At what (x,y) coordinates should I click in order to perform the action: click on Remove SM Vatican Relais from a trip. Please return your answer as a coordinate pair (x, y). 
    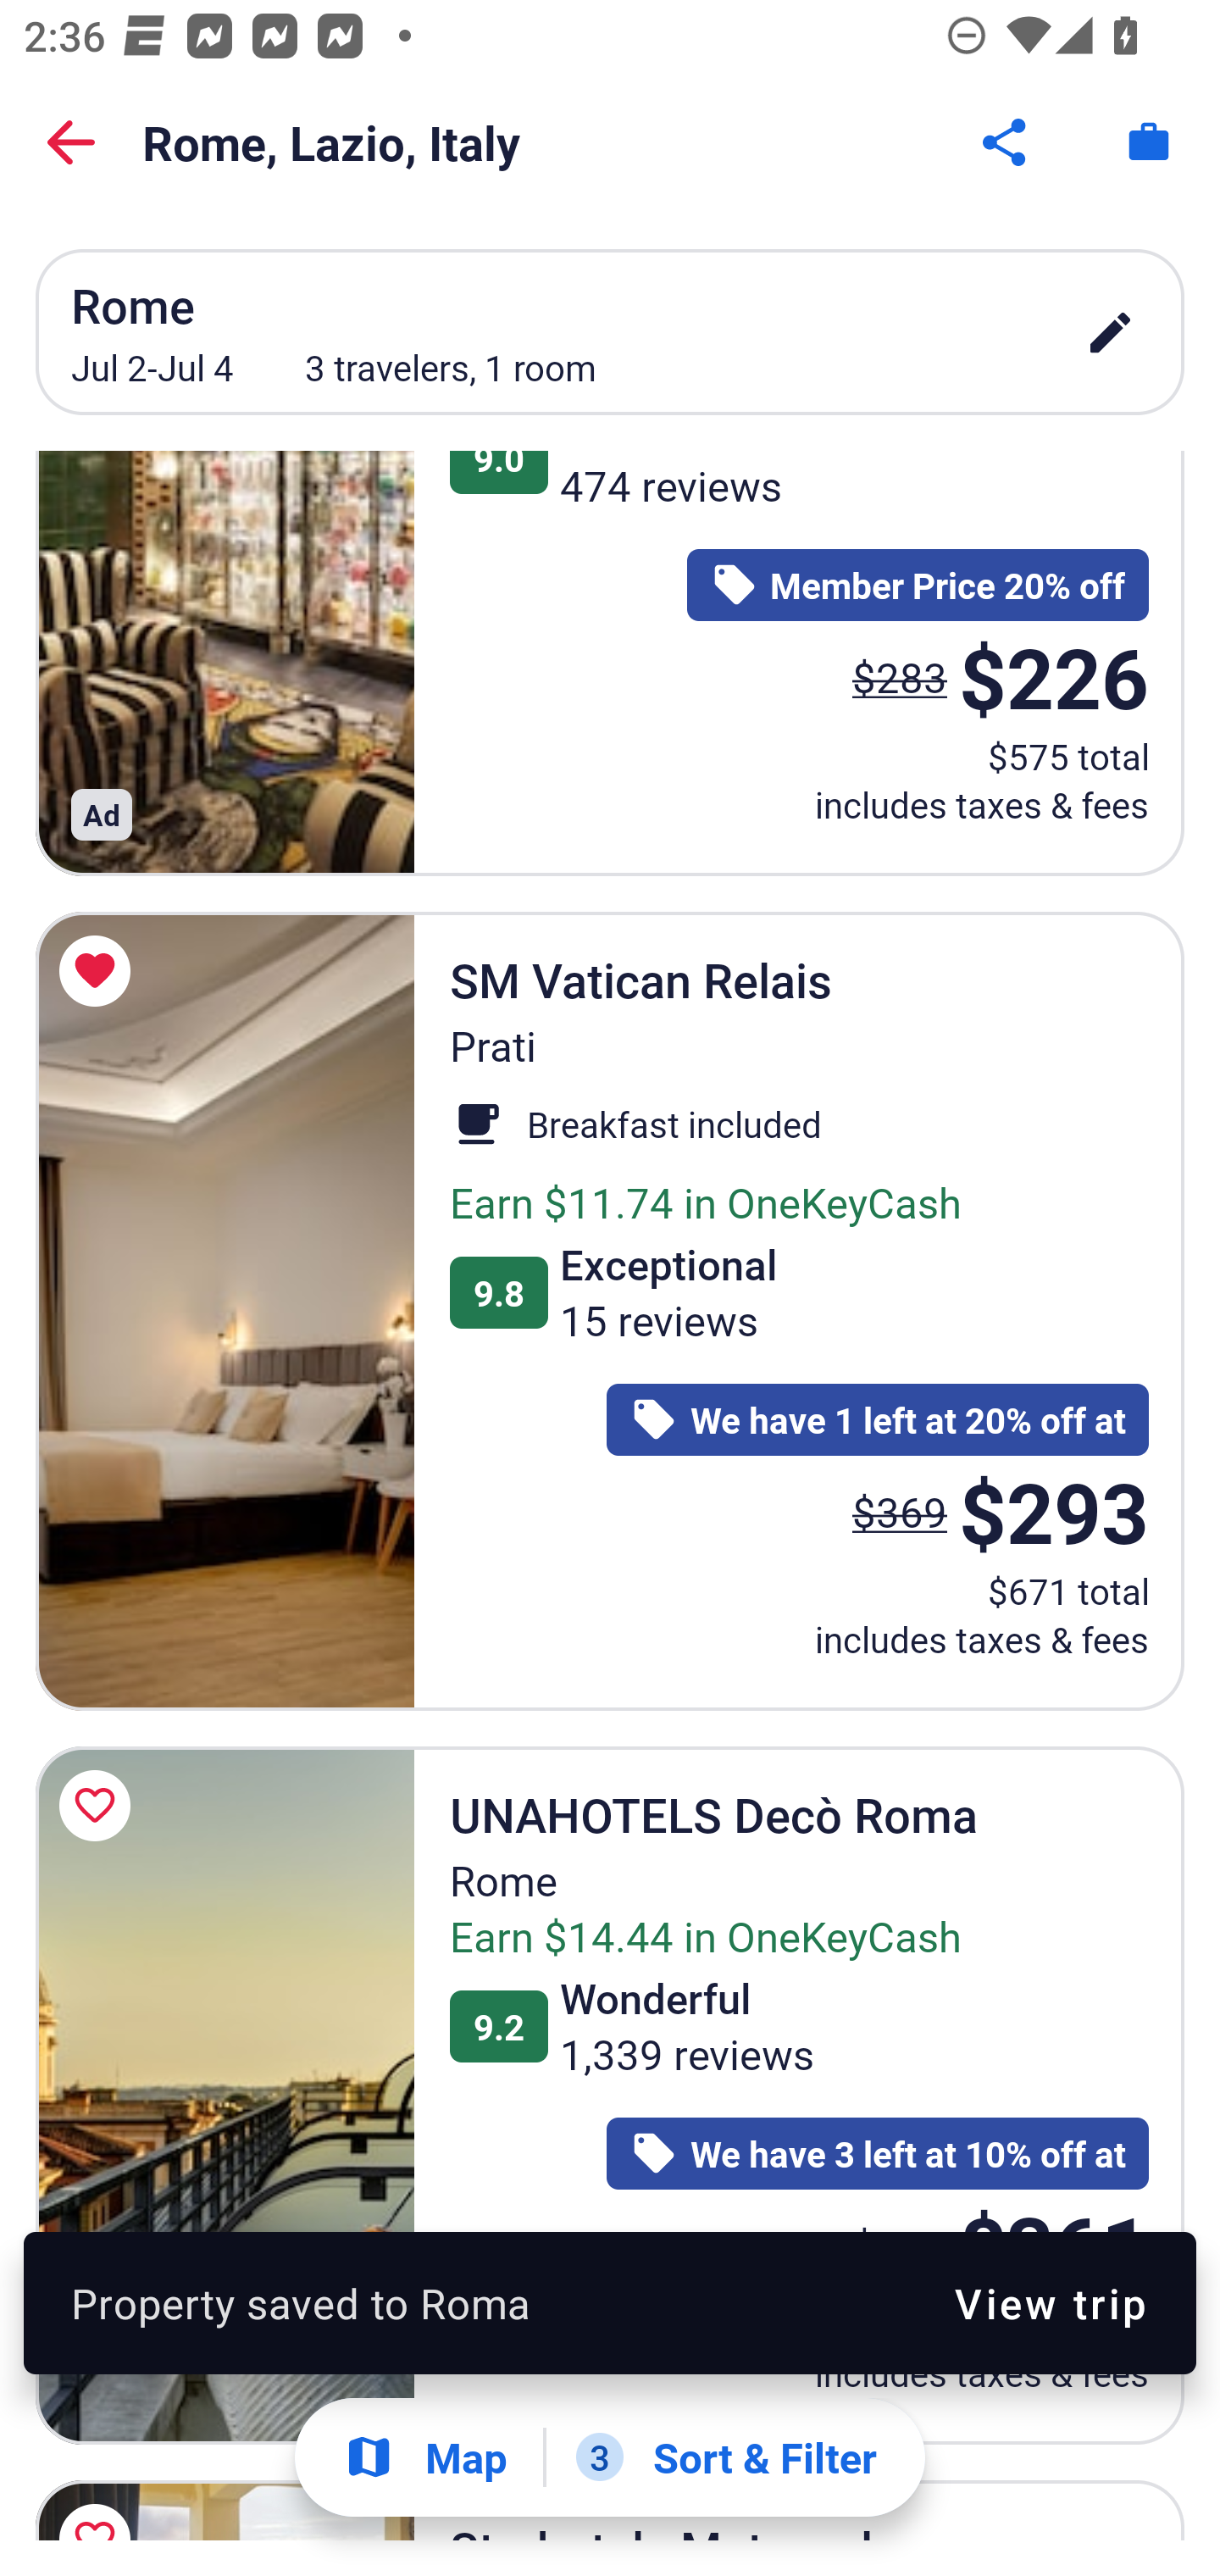
    Looking at the image, I should click on (100, 971).